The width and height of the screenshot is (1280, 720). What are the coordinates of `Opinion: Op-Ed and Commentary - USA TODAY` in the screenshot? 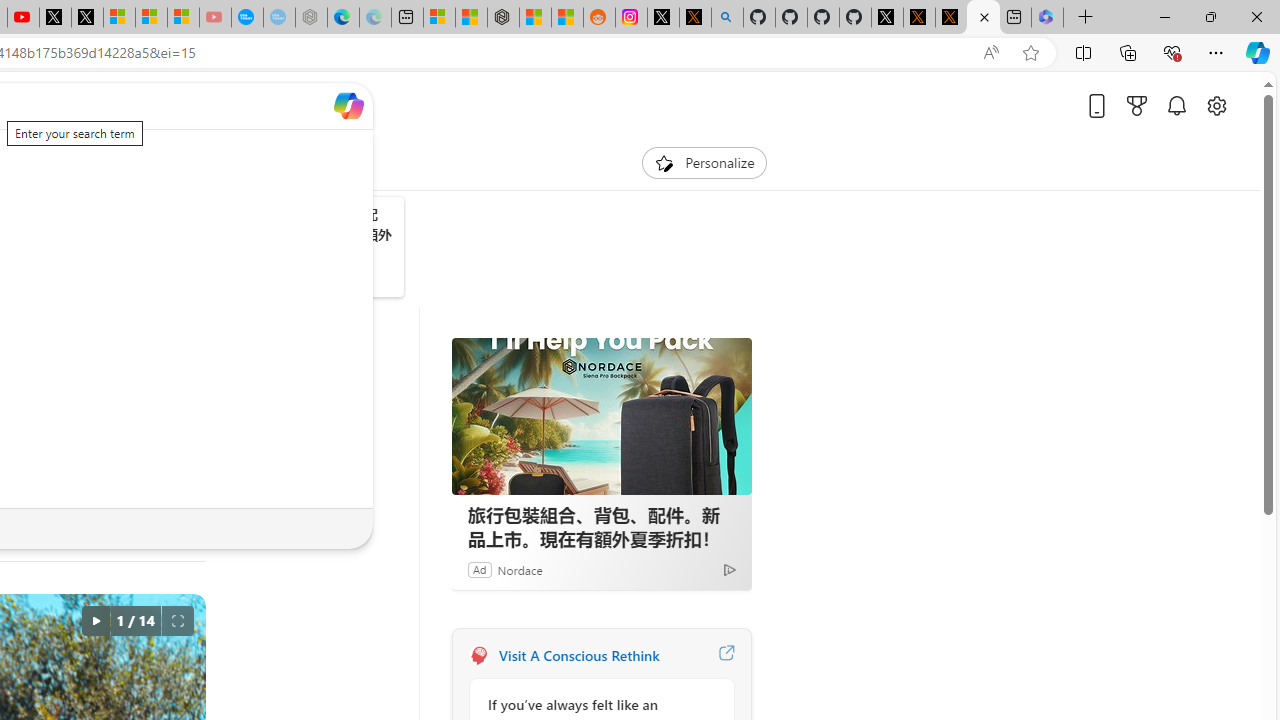 It's located at (246, 18).